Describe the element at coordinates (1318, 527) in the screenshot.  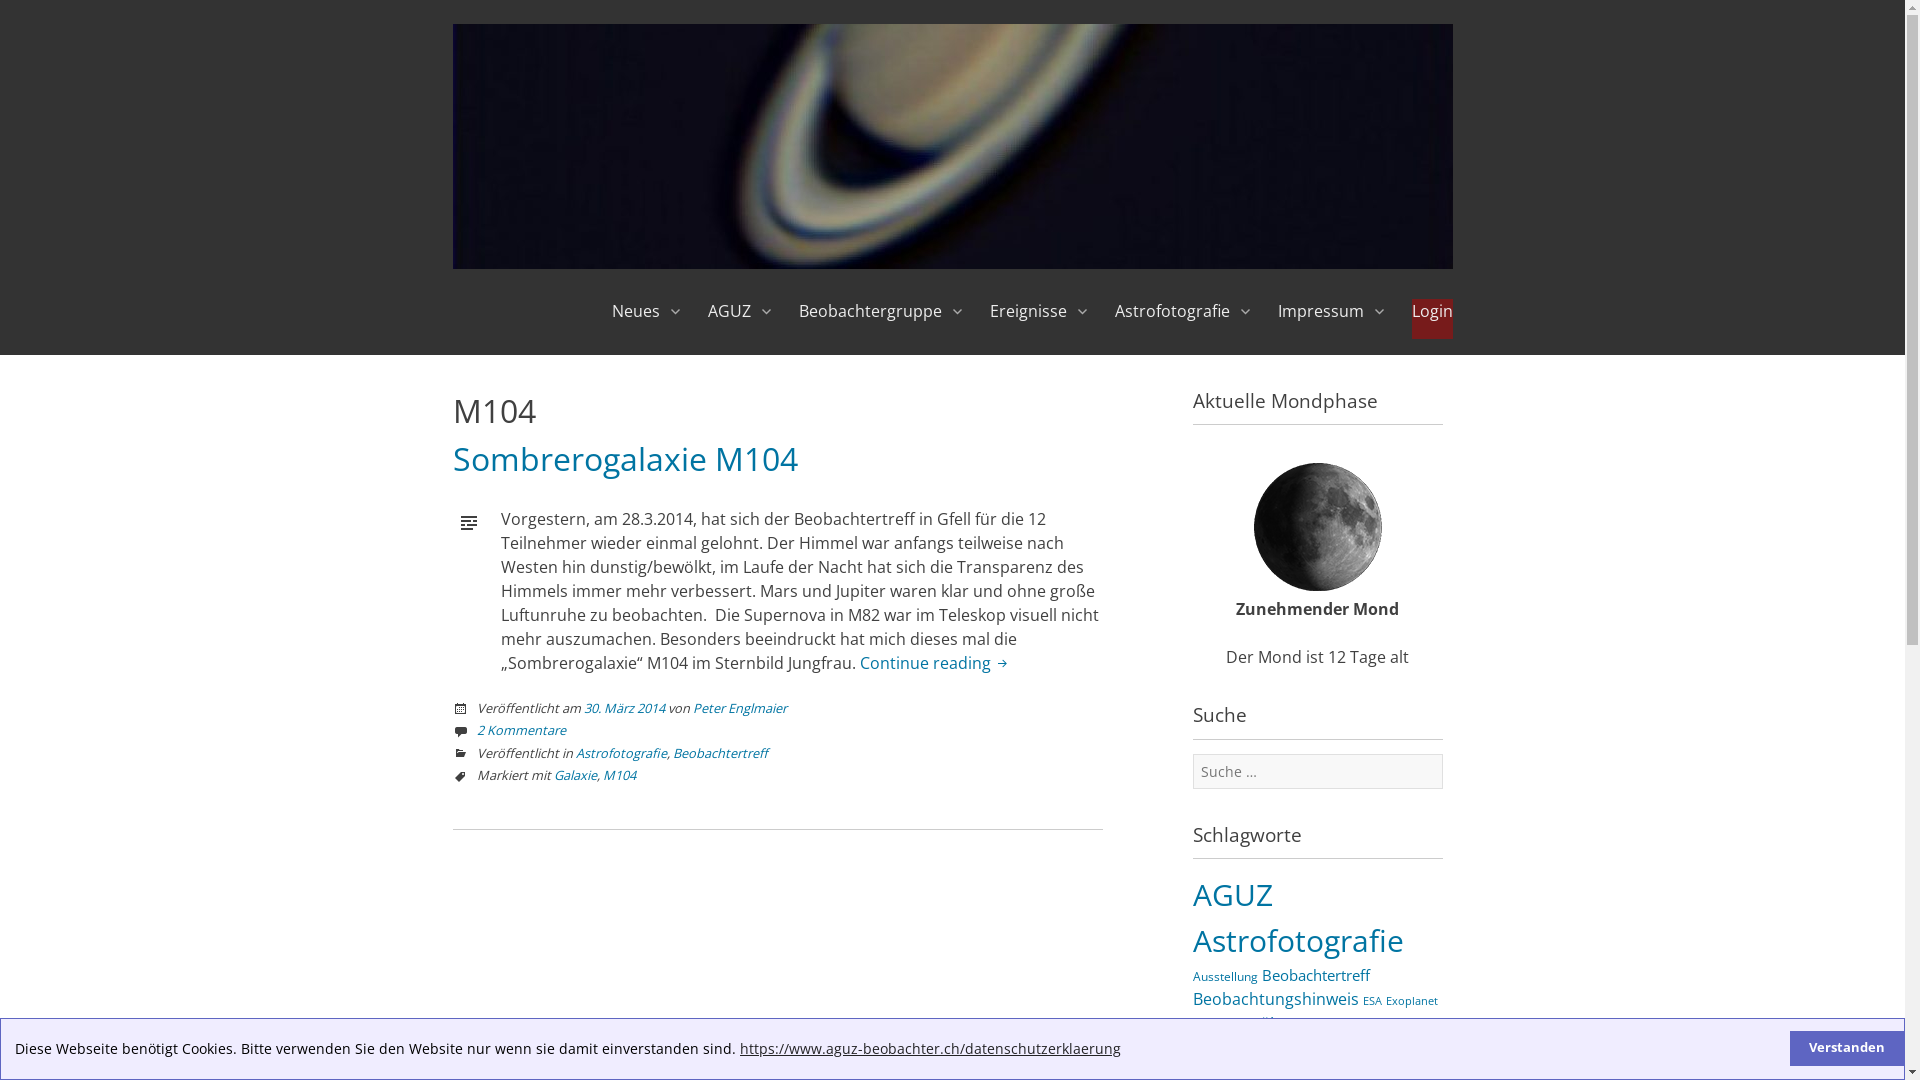
I see `Zunehmender Mond` at that location.